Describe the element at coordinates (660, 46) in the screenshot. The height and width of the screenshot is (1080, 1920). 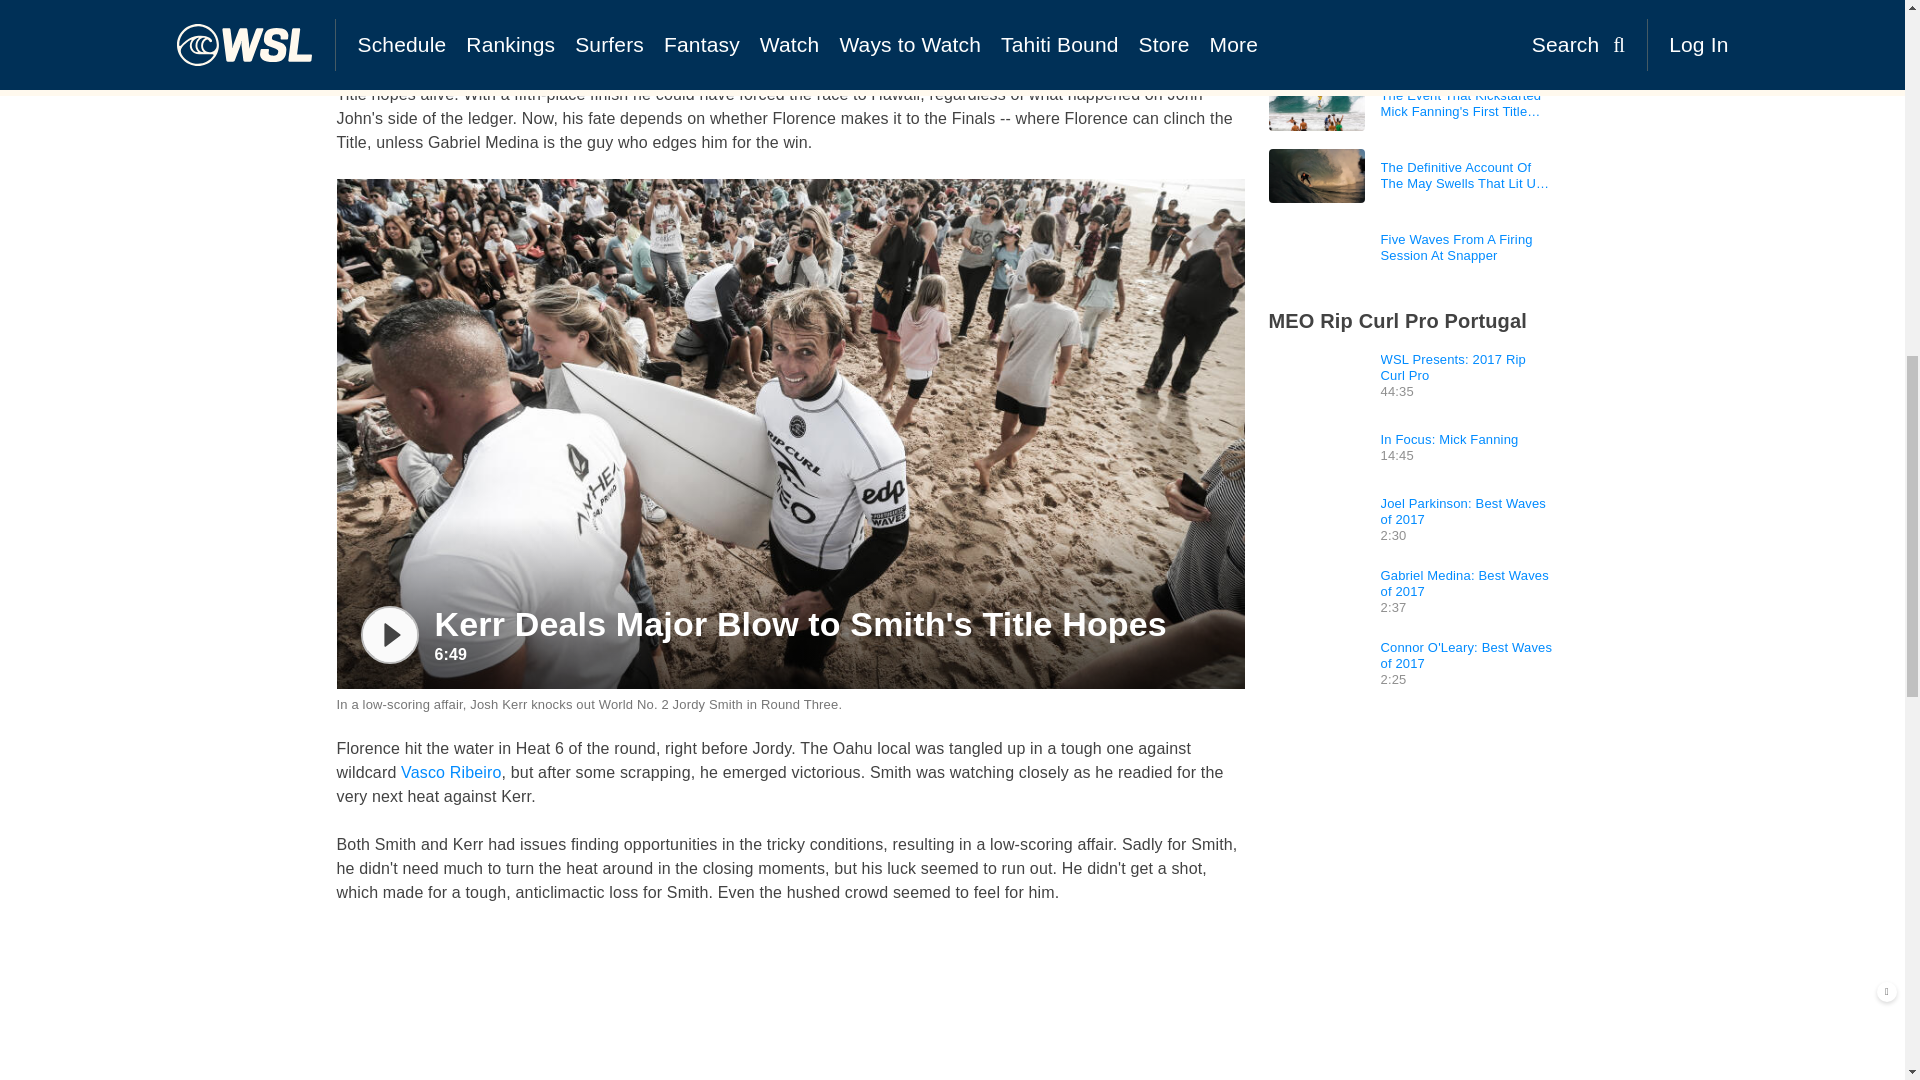
I see `Josh Kerr` at that location.